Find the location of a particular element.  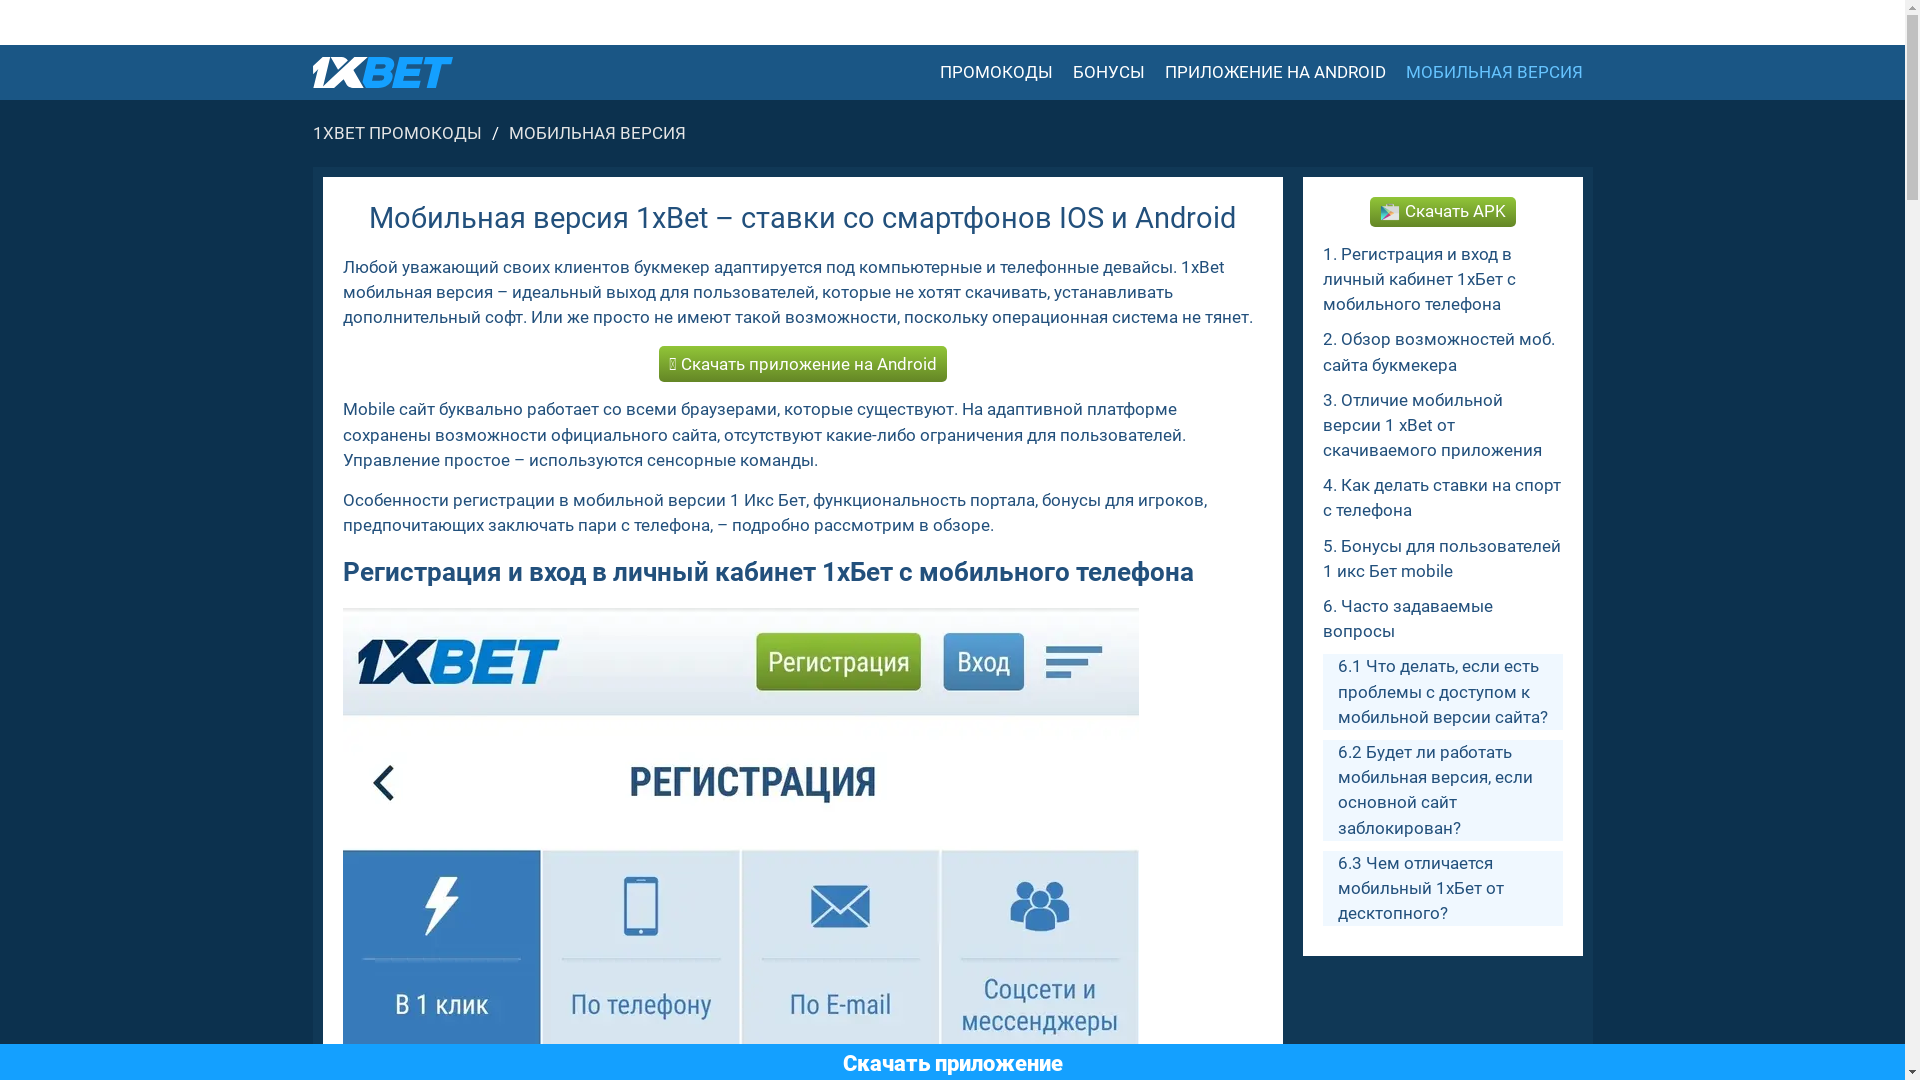

1XBet is located at coordinates (382, 72).